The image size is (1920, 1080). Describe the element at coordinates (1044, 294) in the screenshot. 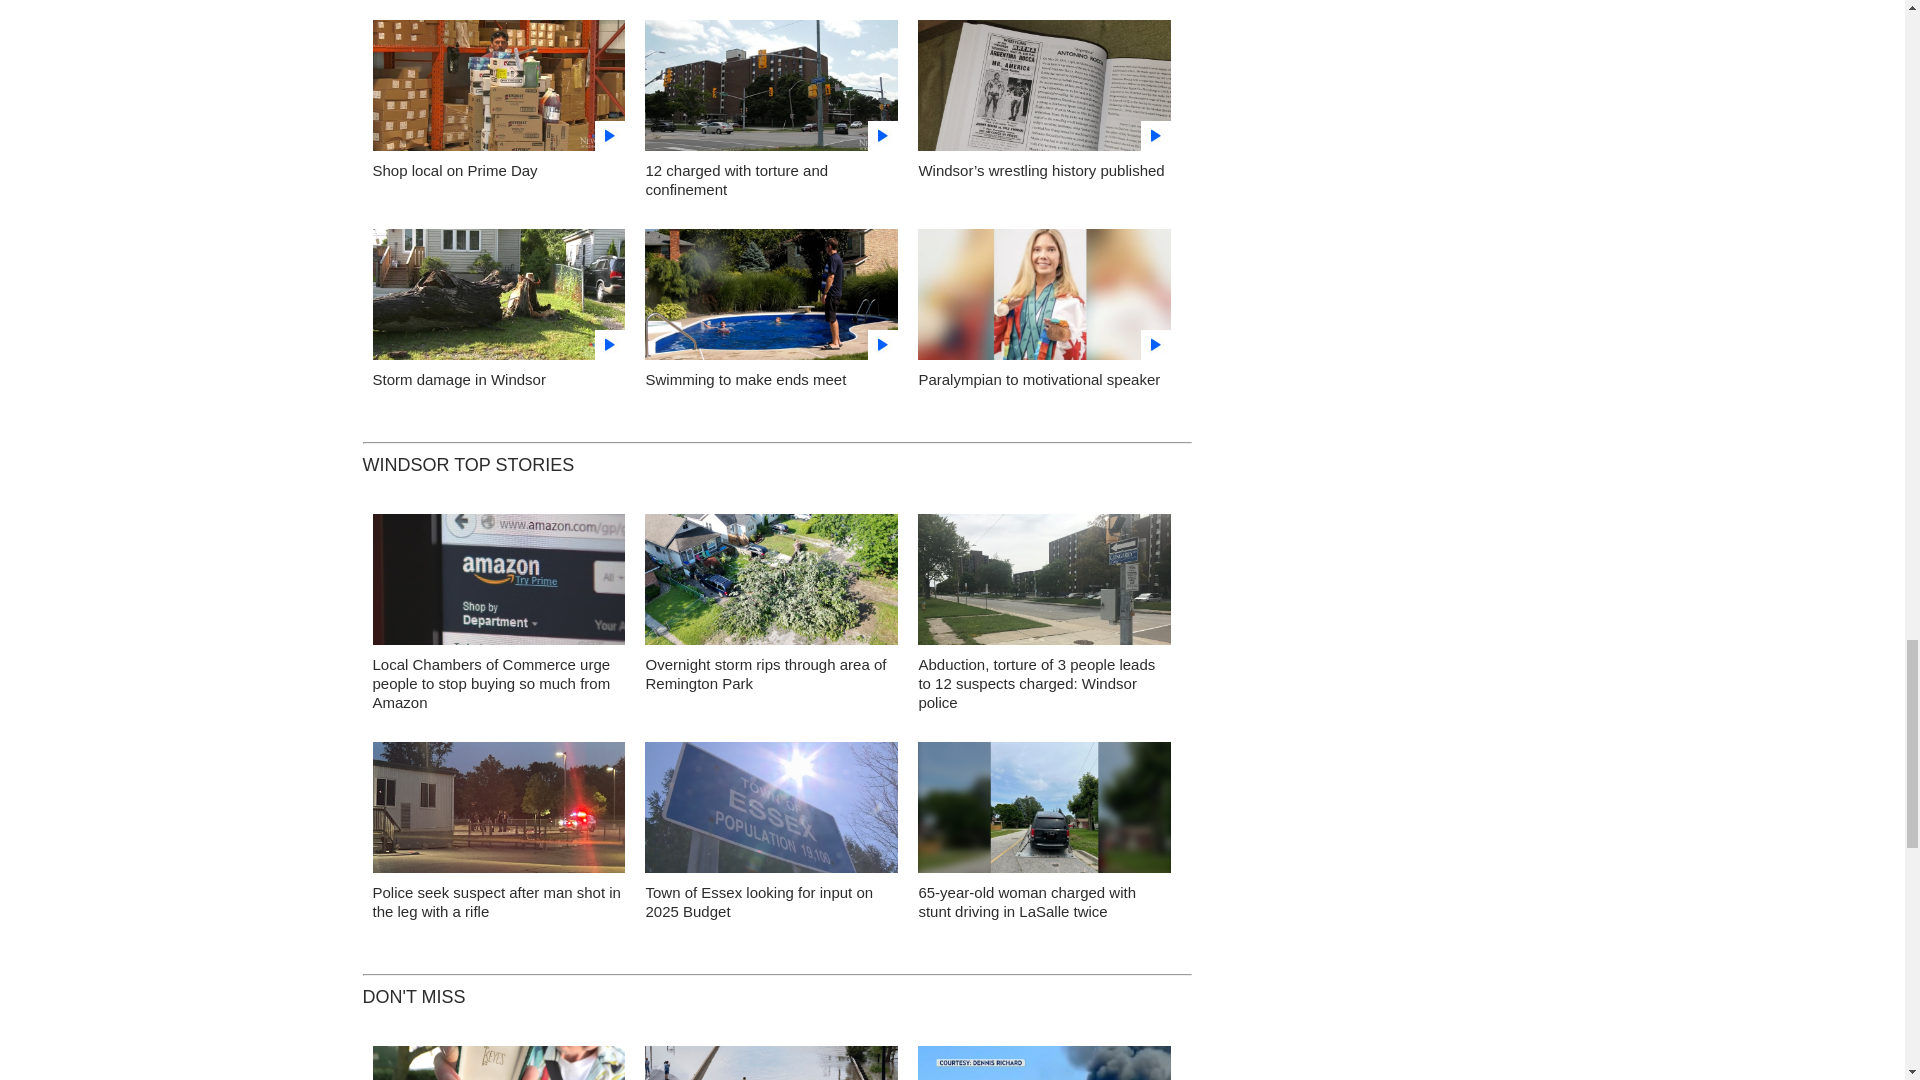

I see `false` at that location.